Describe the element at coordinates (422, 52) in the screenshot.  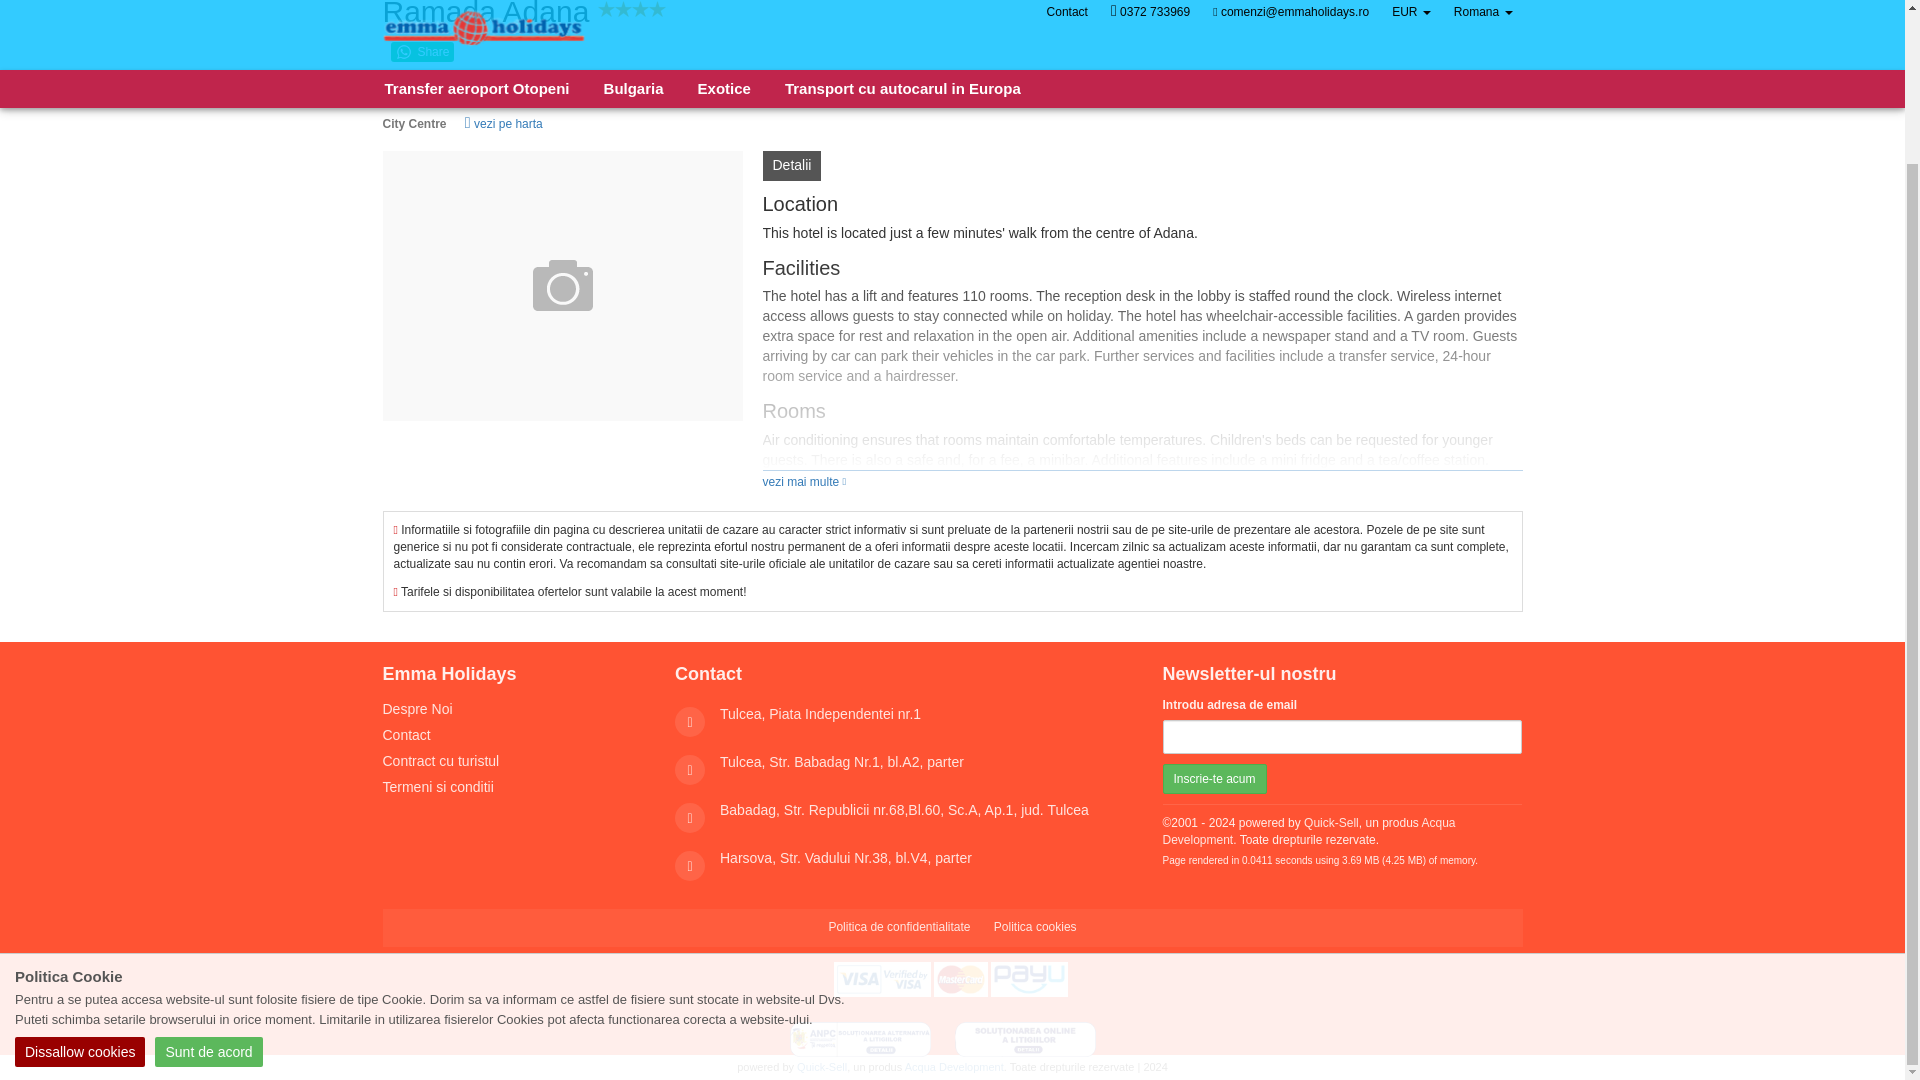
I see `Share` at that location.